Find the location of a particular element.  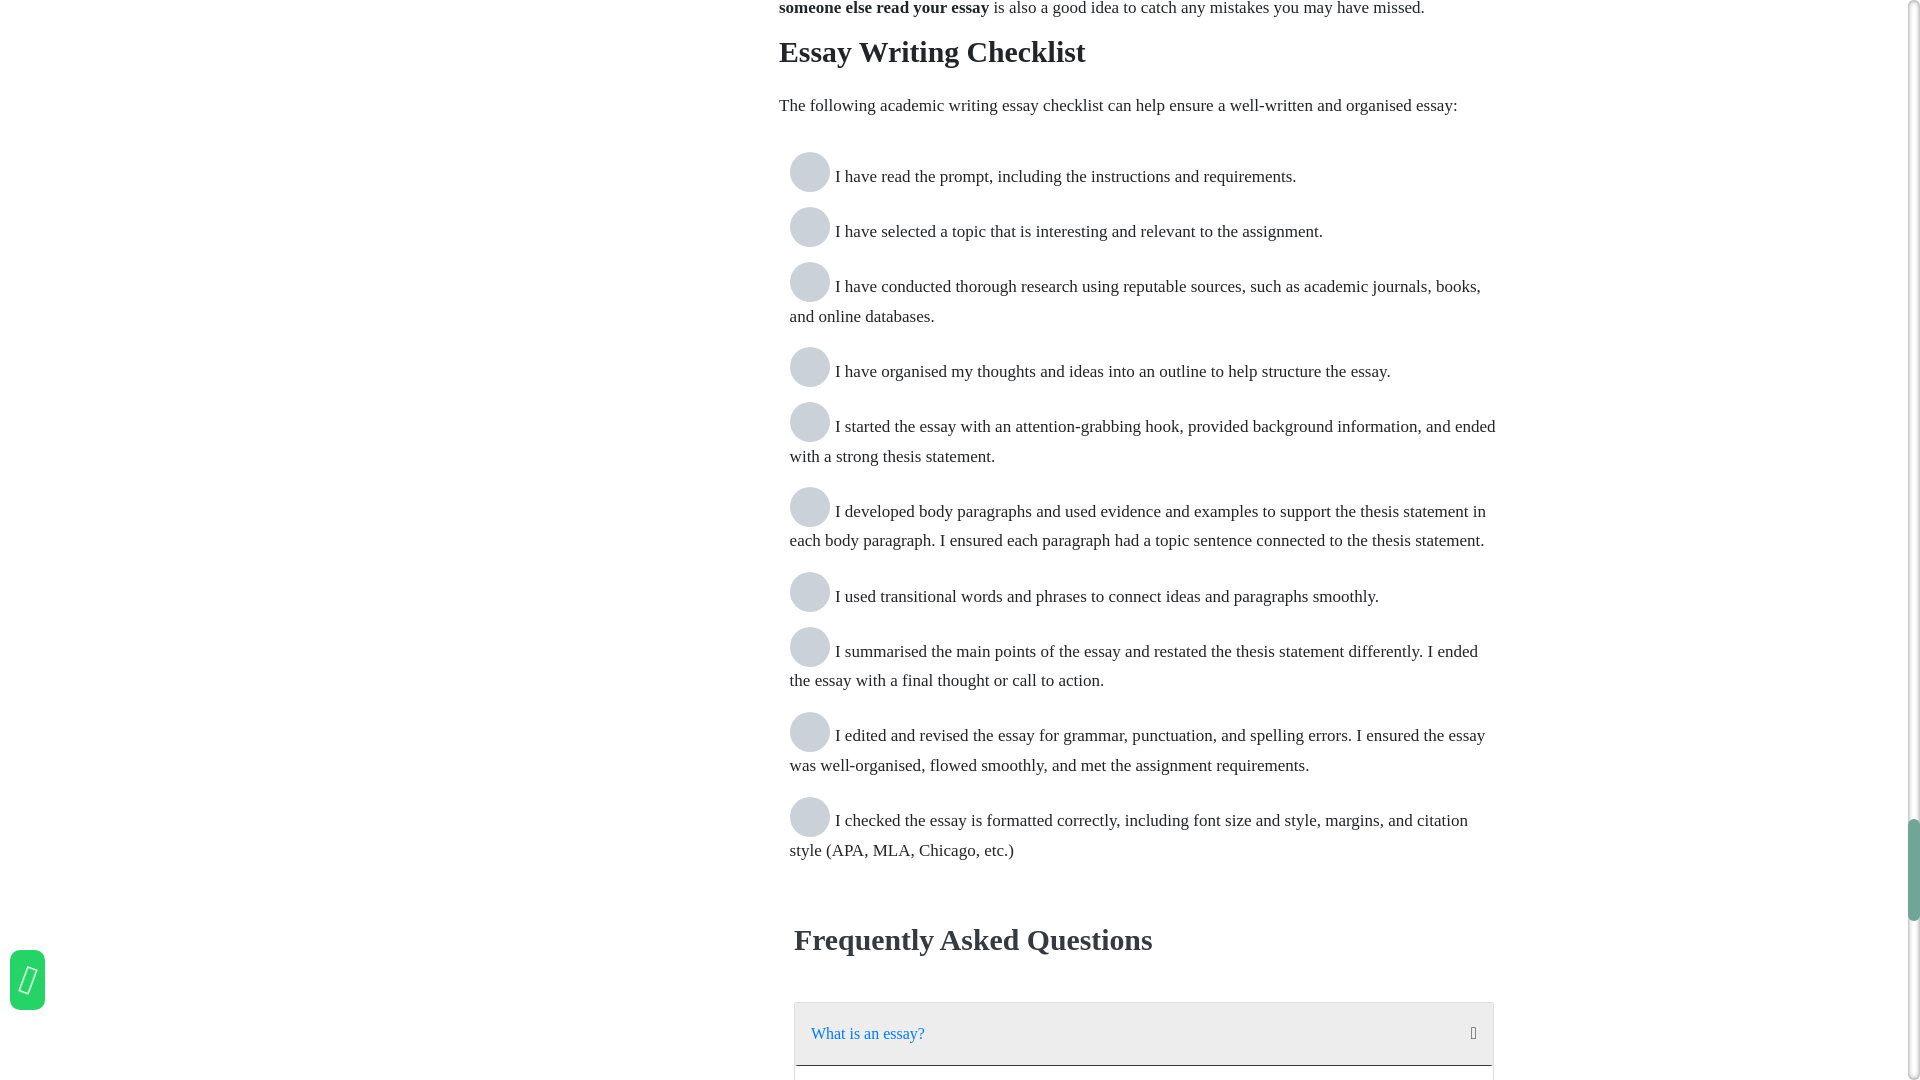

on is located at coordinates (809, 647).